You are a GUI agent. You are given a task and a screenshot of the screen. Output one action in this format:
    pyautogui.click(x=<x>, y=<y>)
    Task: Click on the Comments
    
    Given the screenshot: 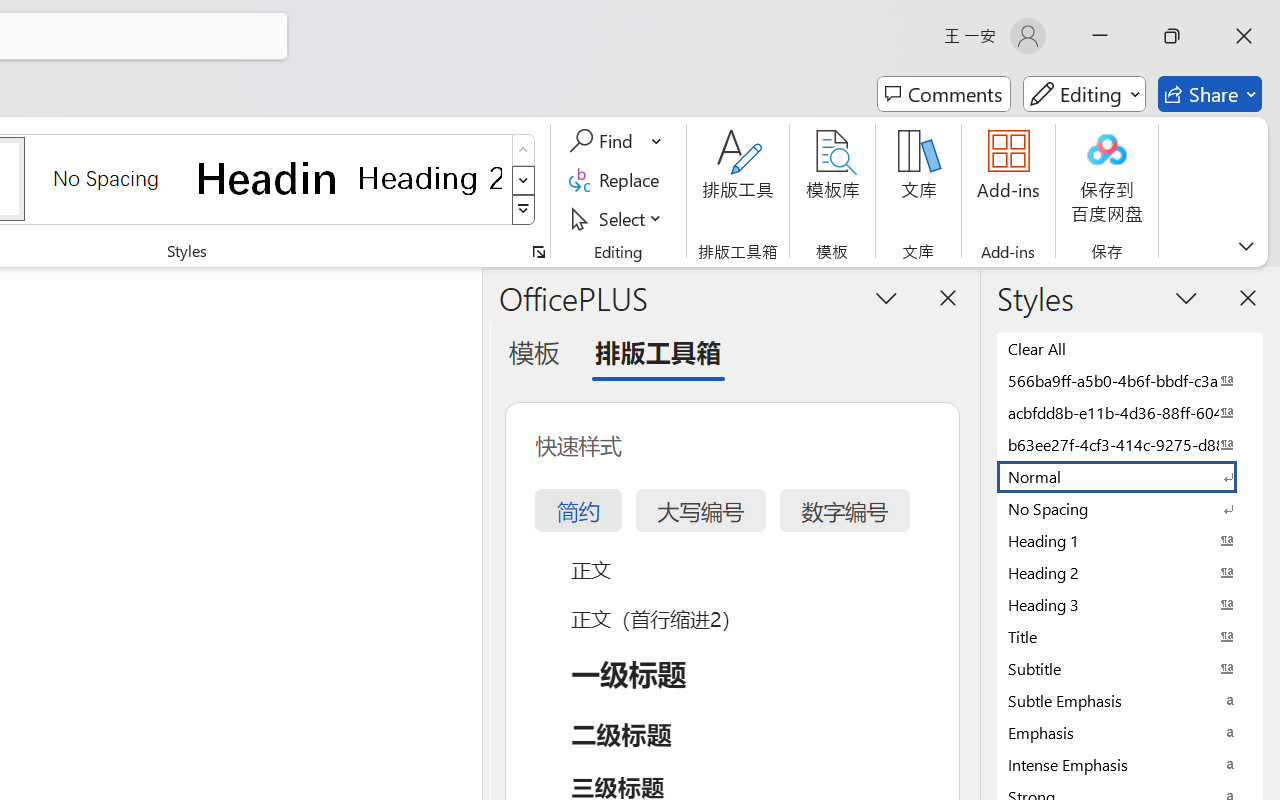 What is the action you would take?
    pyautogui.click(x=944, y=94)
    